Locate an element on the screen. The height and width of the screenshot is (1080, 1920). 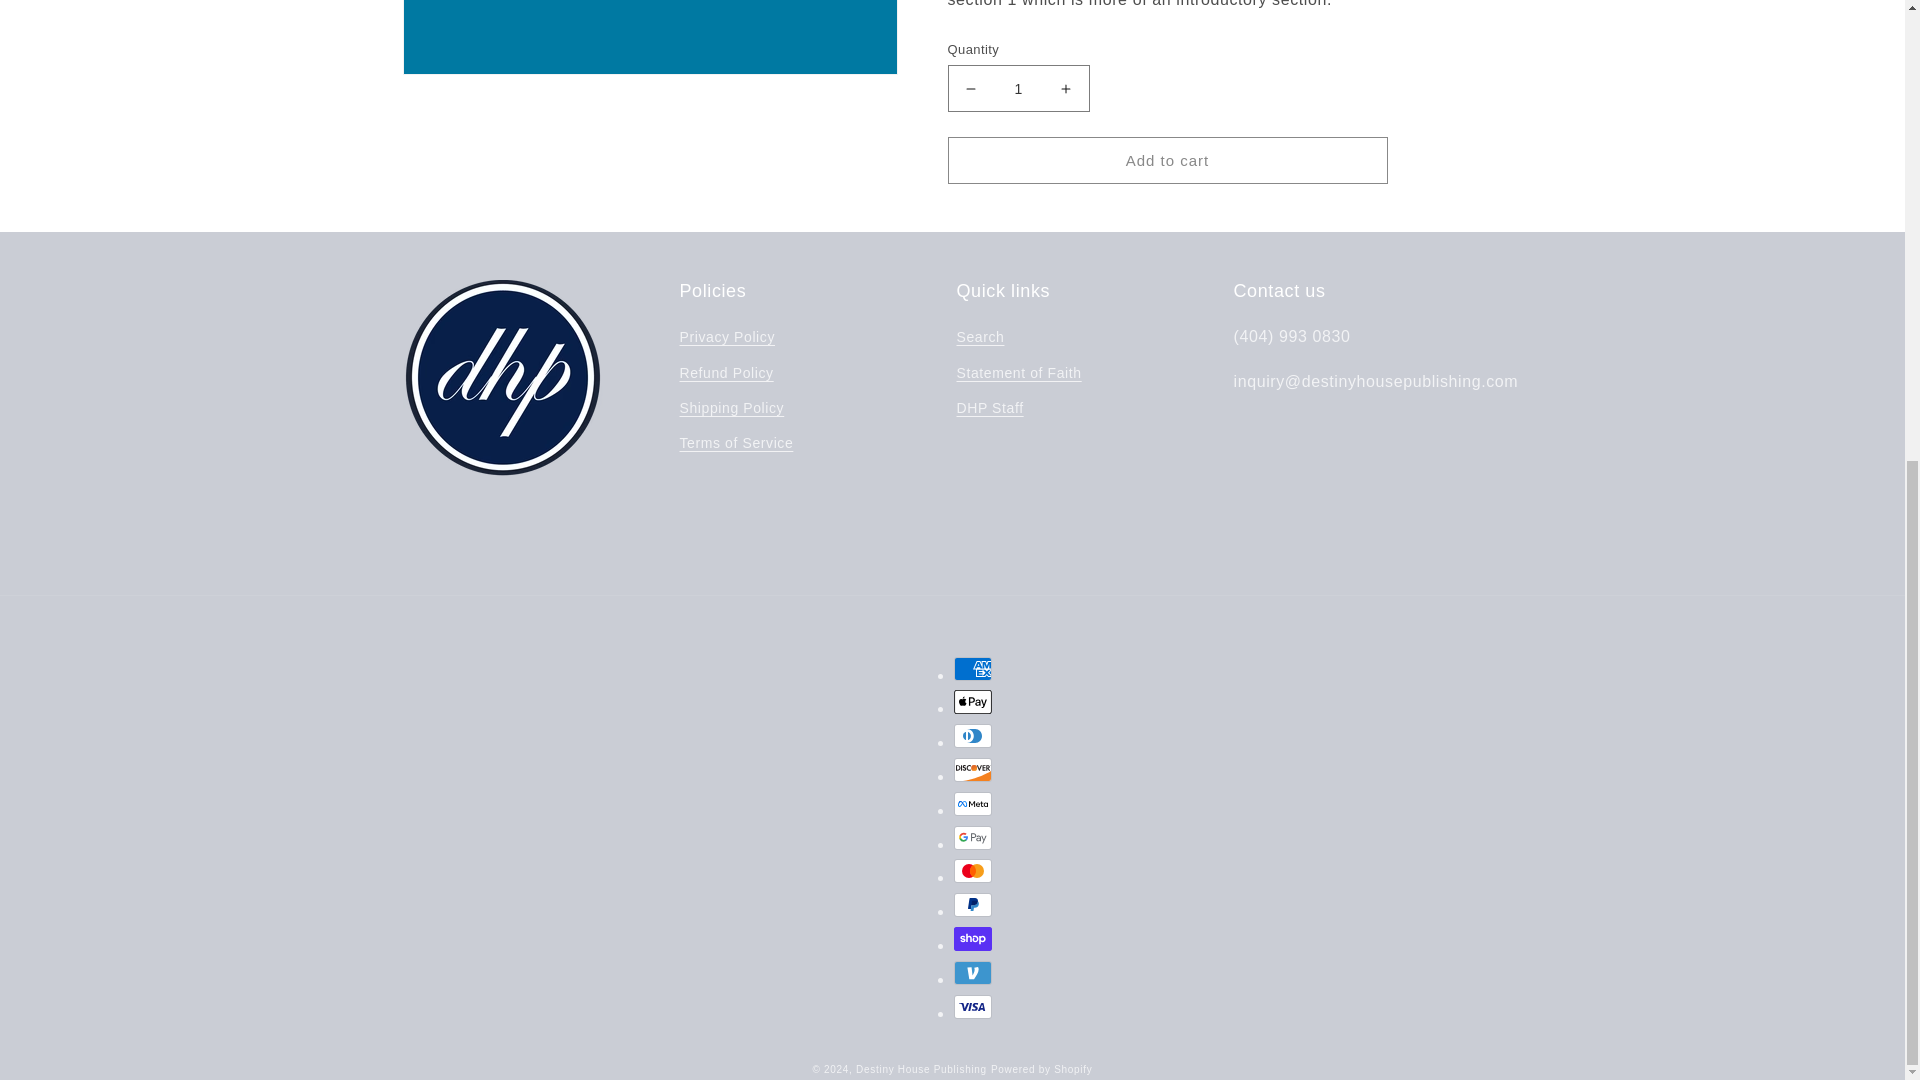
Privacy Policy is located at coordinates (727, 340).